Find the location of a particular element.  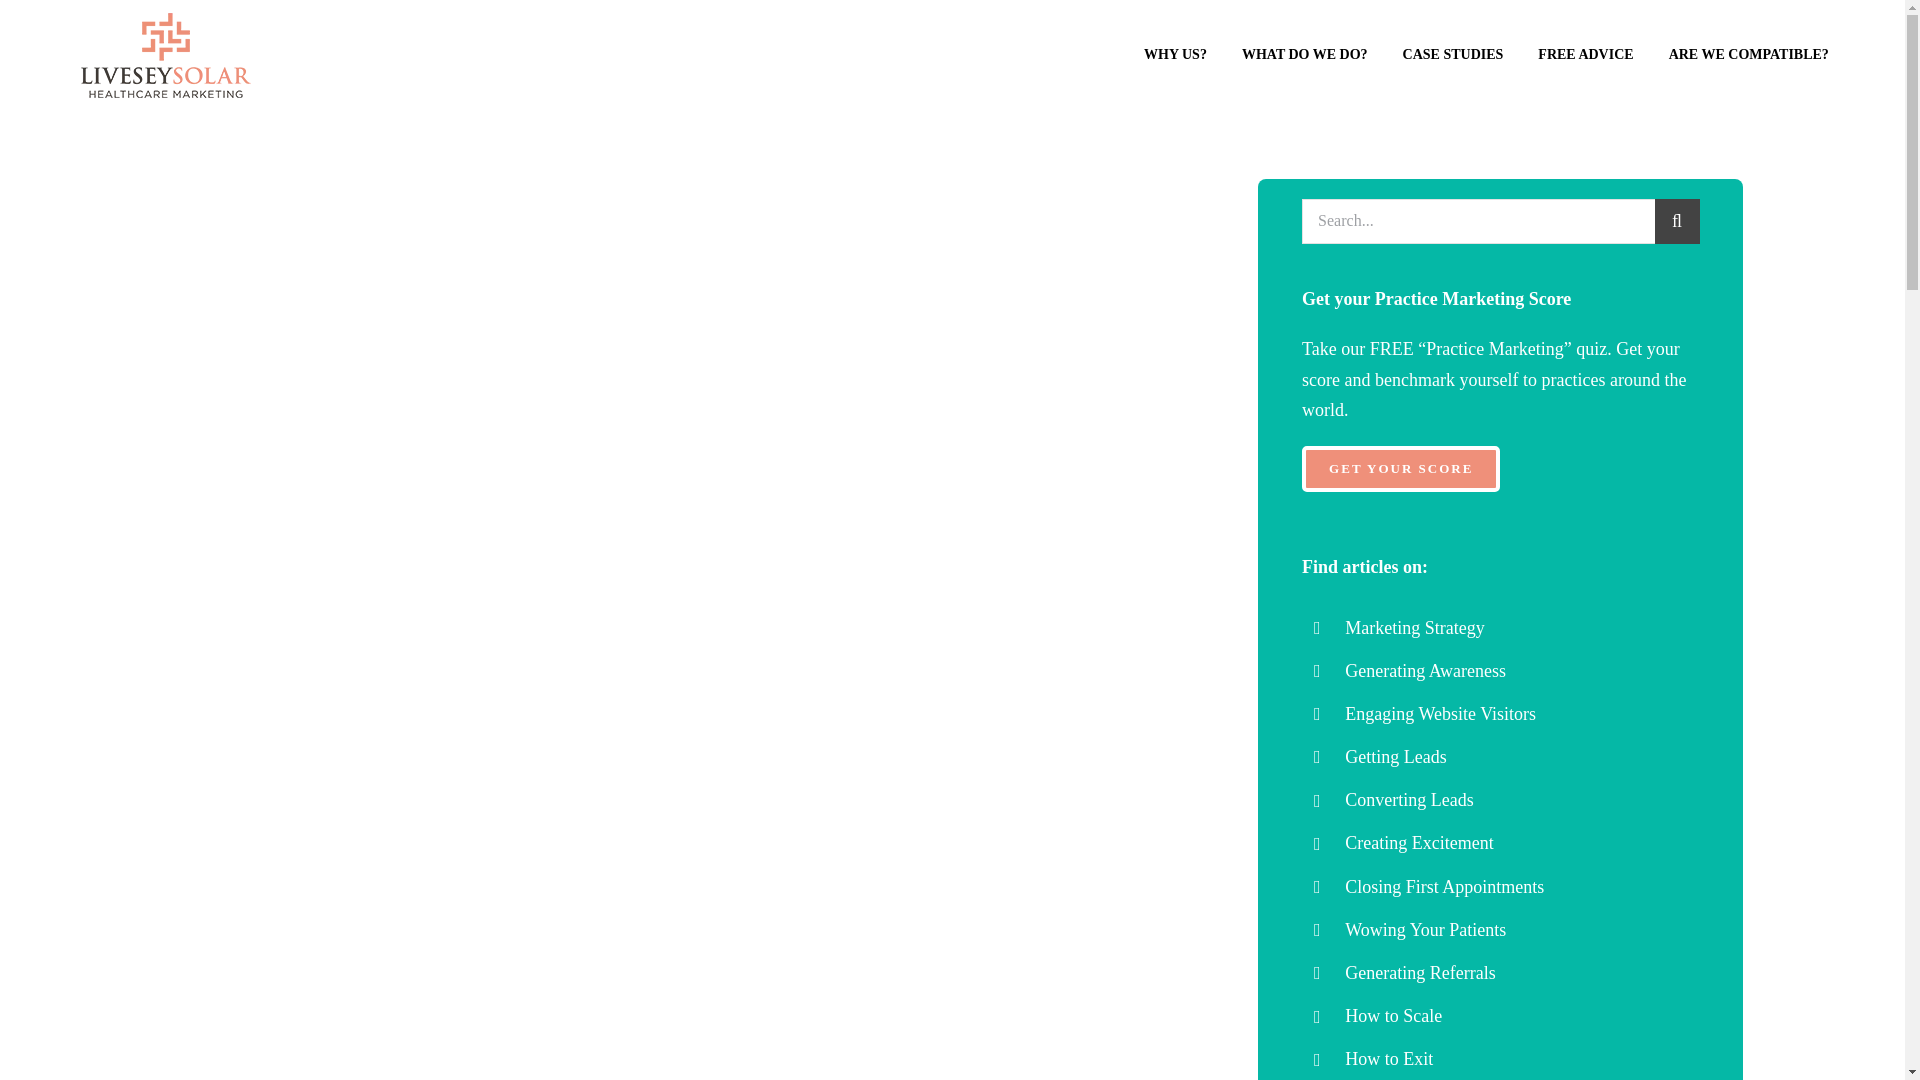

Engaging Website Visitors is located at coordinates (1440, 714).